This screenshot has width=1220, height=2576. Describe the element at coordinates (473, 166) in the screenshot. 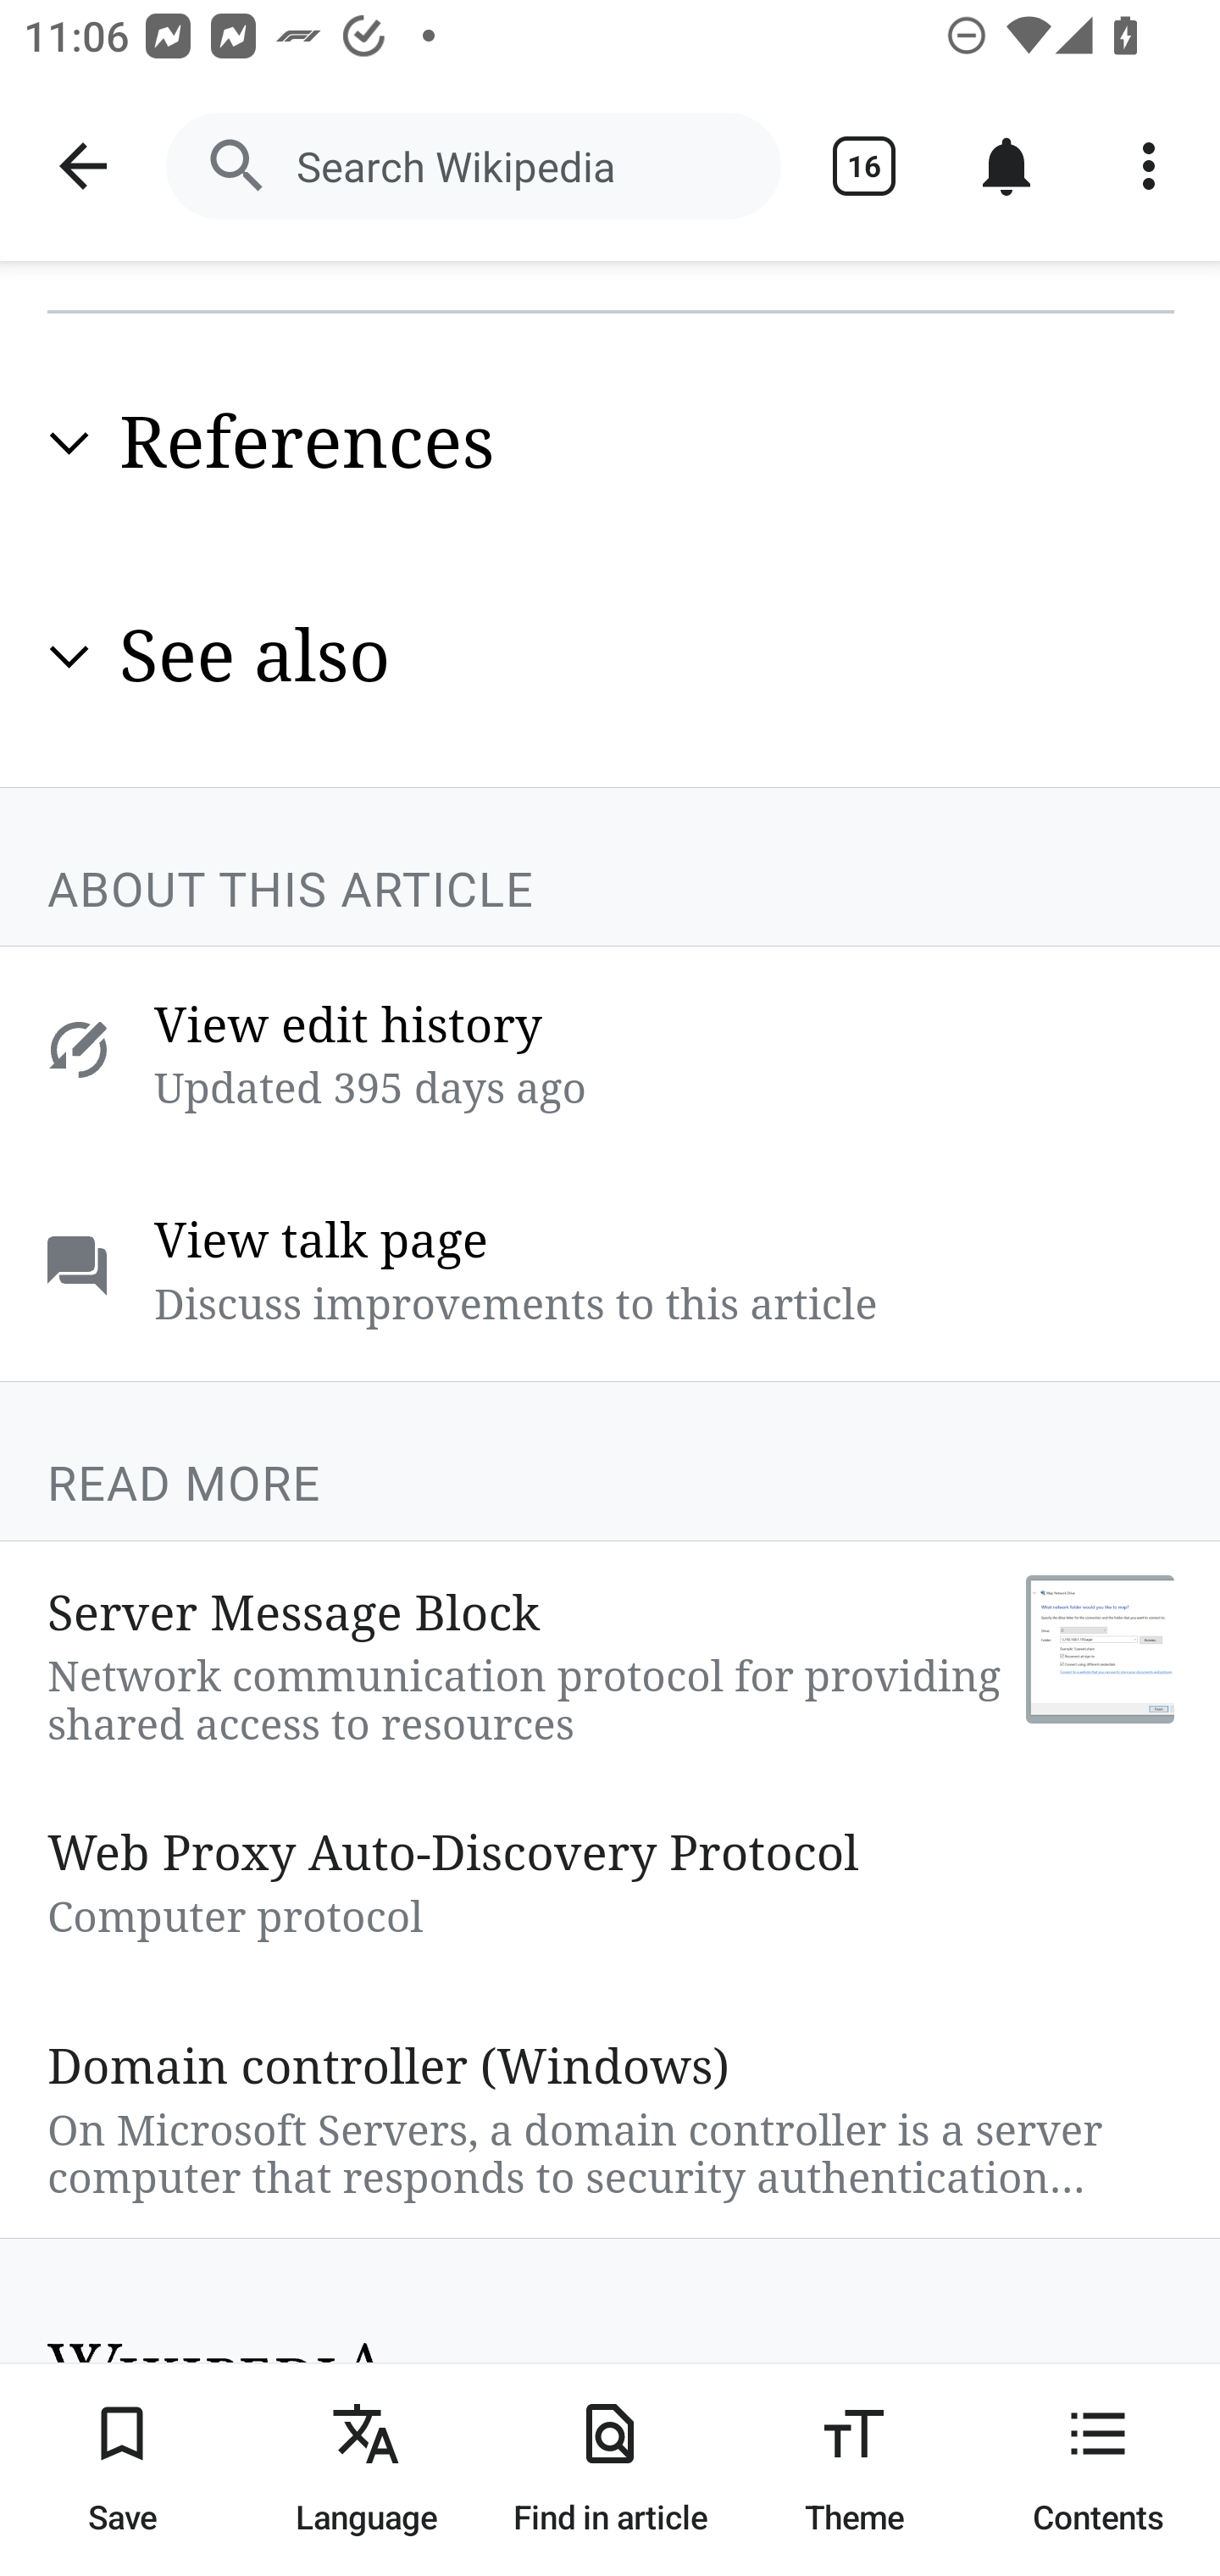

I see `Search Wikipedia` at that location.